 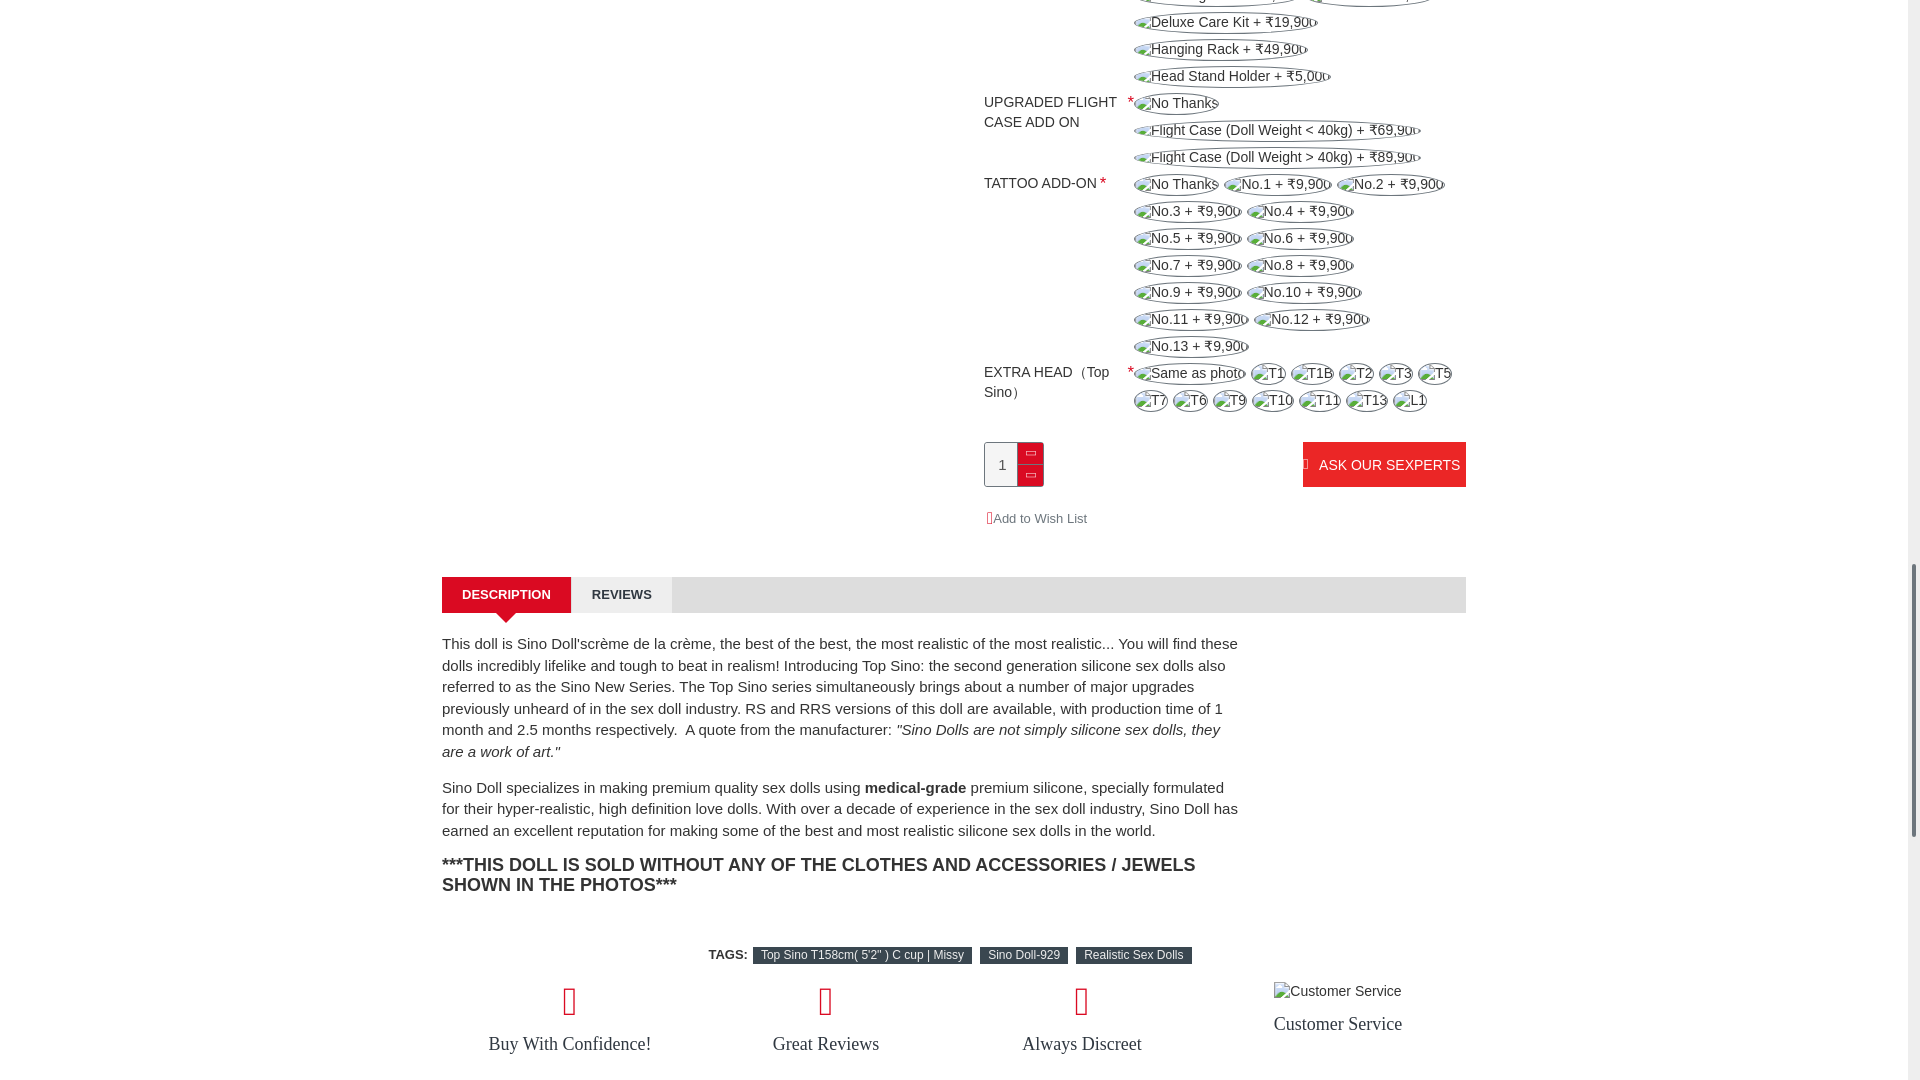 I want to click on 1, so click(x=1013, y=464).